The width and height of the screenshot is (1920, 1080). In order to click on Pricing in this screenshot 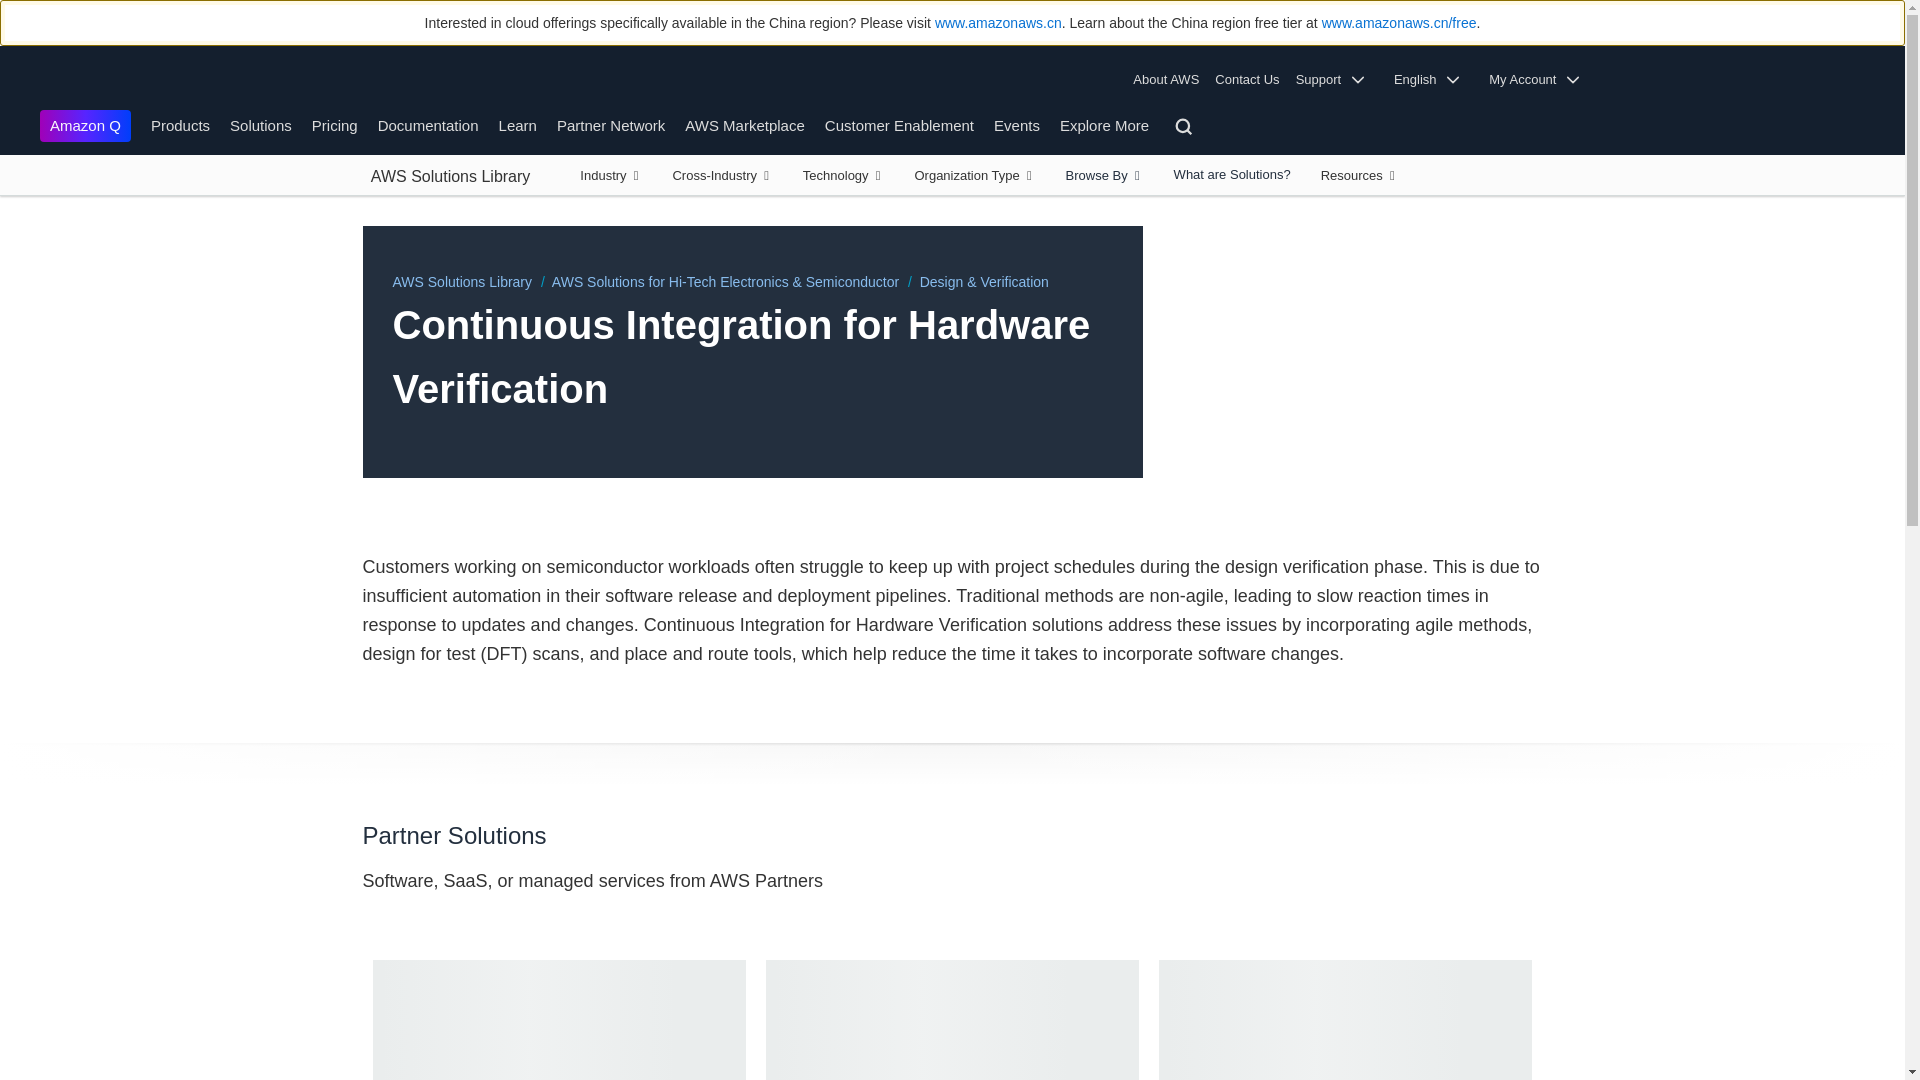, I will do `click(334, 124)`.